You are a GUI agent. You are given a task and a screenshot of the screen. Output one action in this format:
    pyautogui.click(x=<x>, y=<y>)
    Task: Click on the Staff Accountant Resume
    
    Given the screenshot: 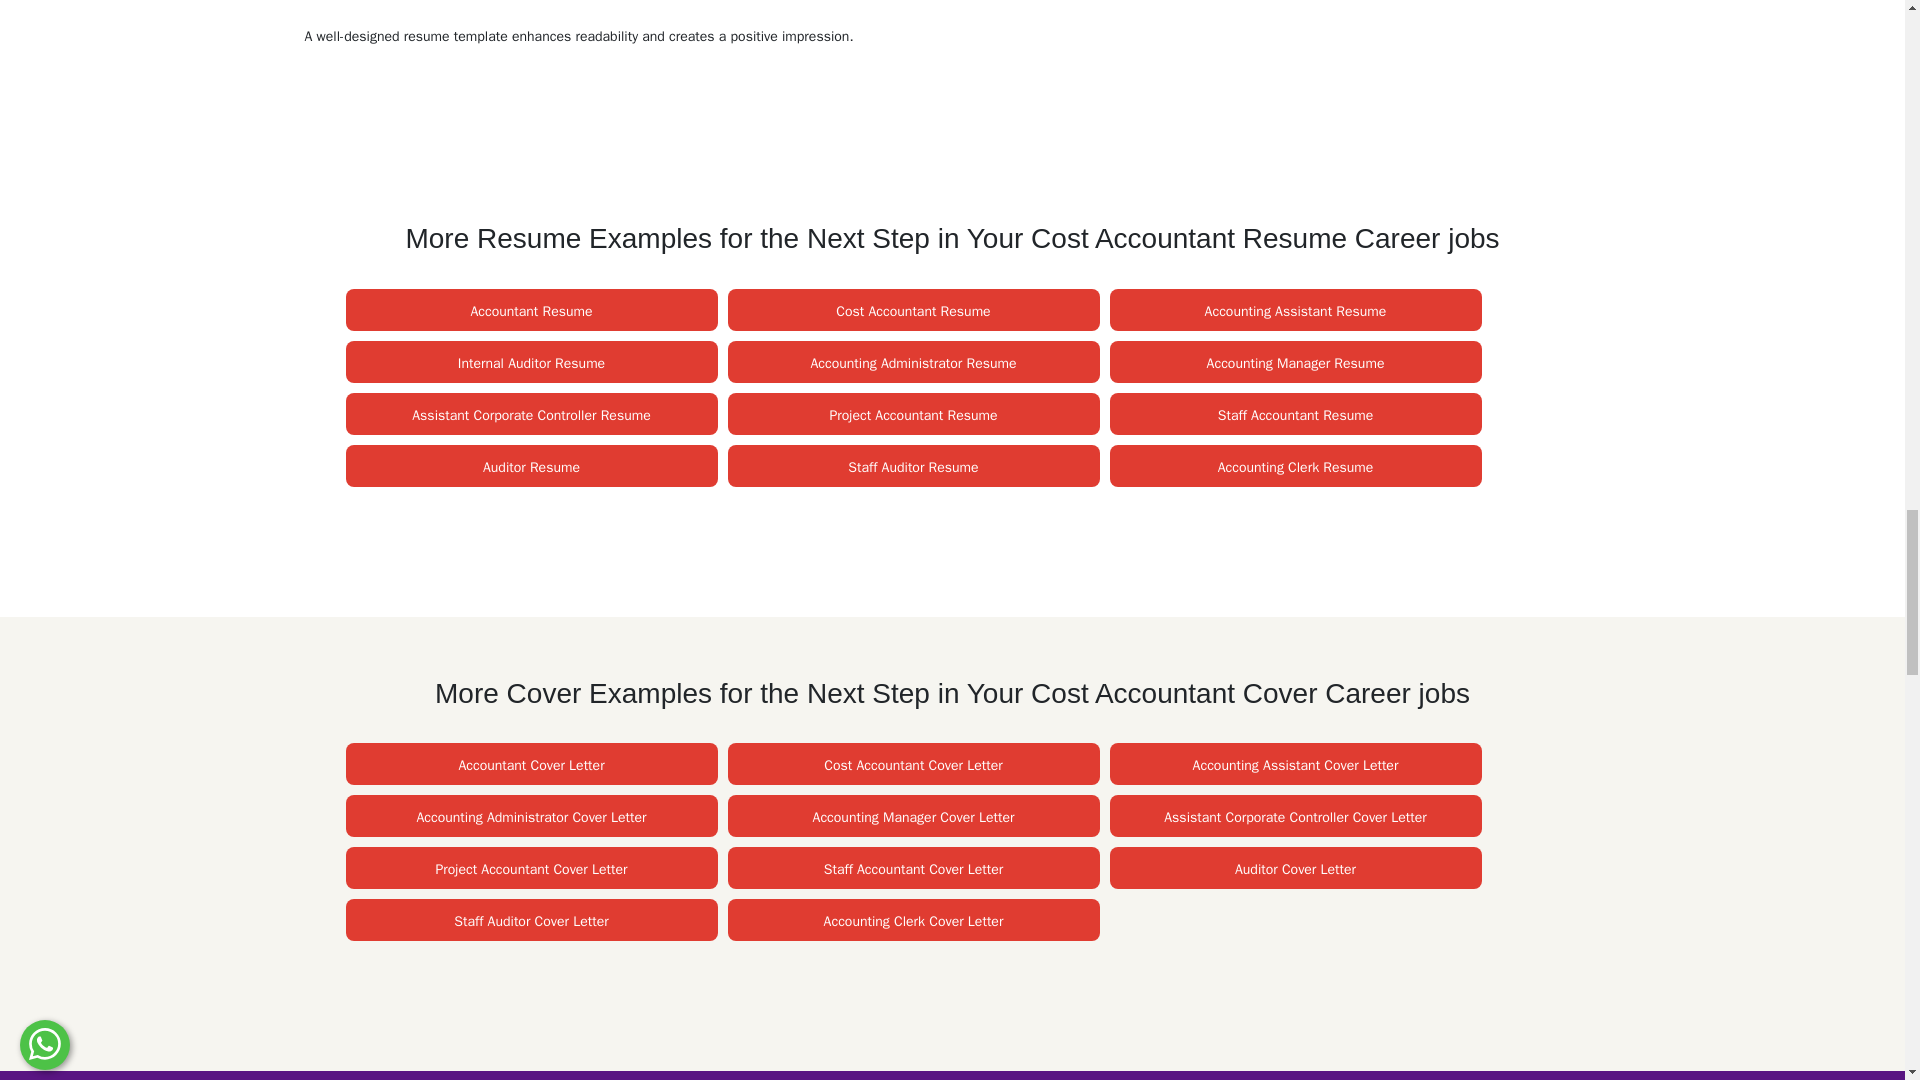 What is the action you would take?
    pyautogui.click(x=1294, y=416)
    